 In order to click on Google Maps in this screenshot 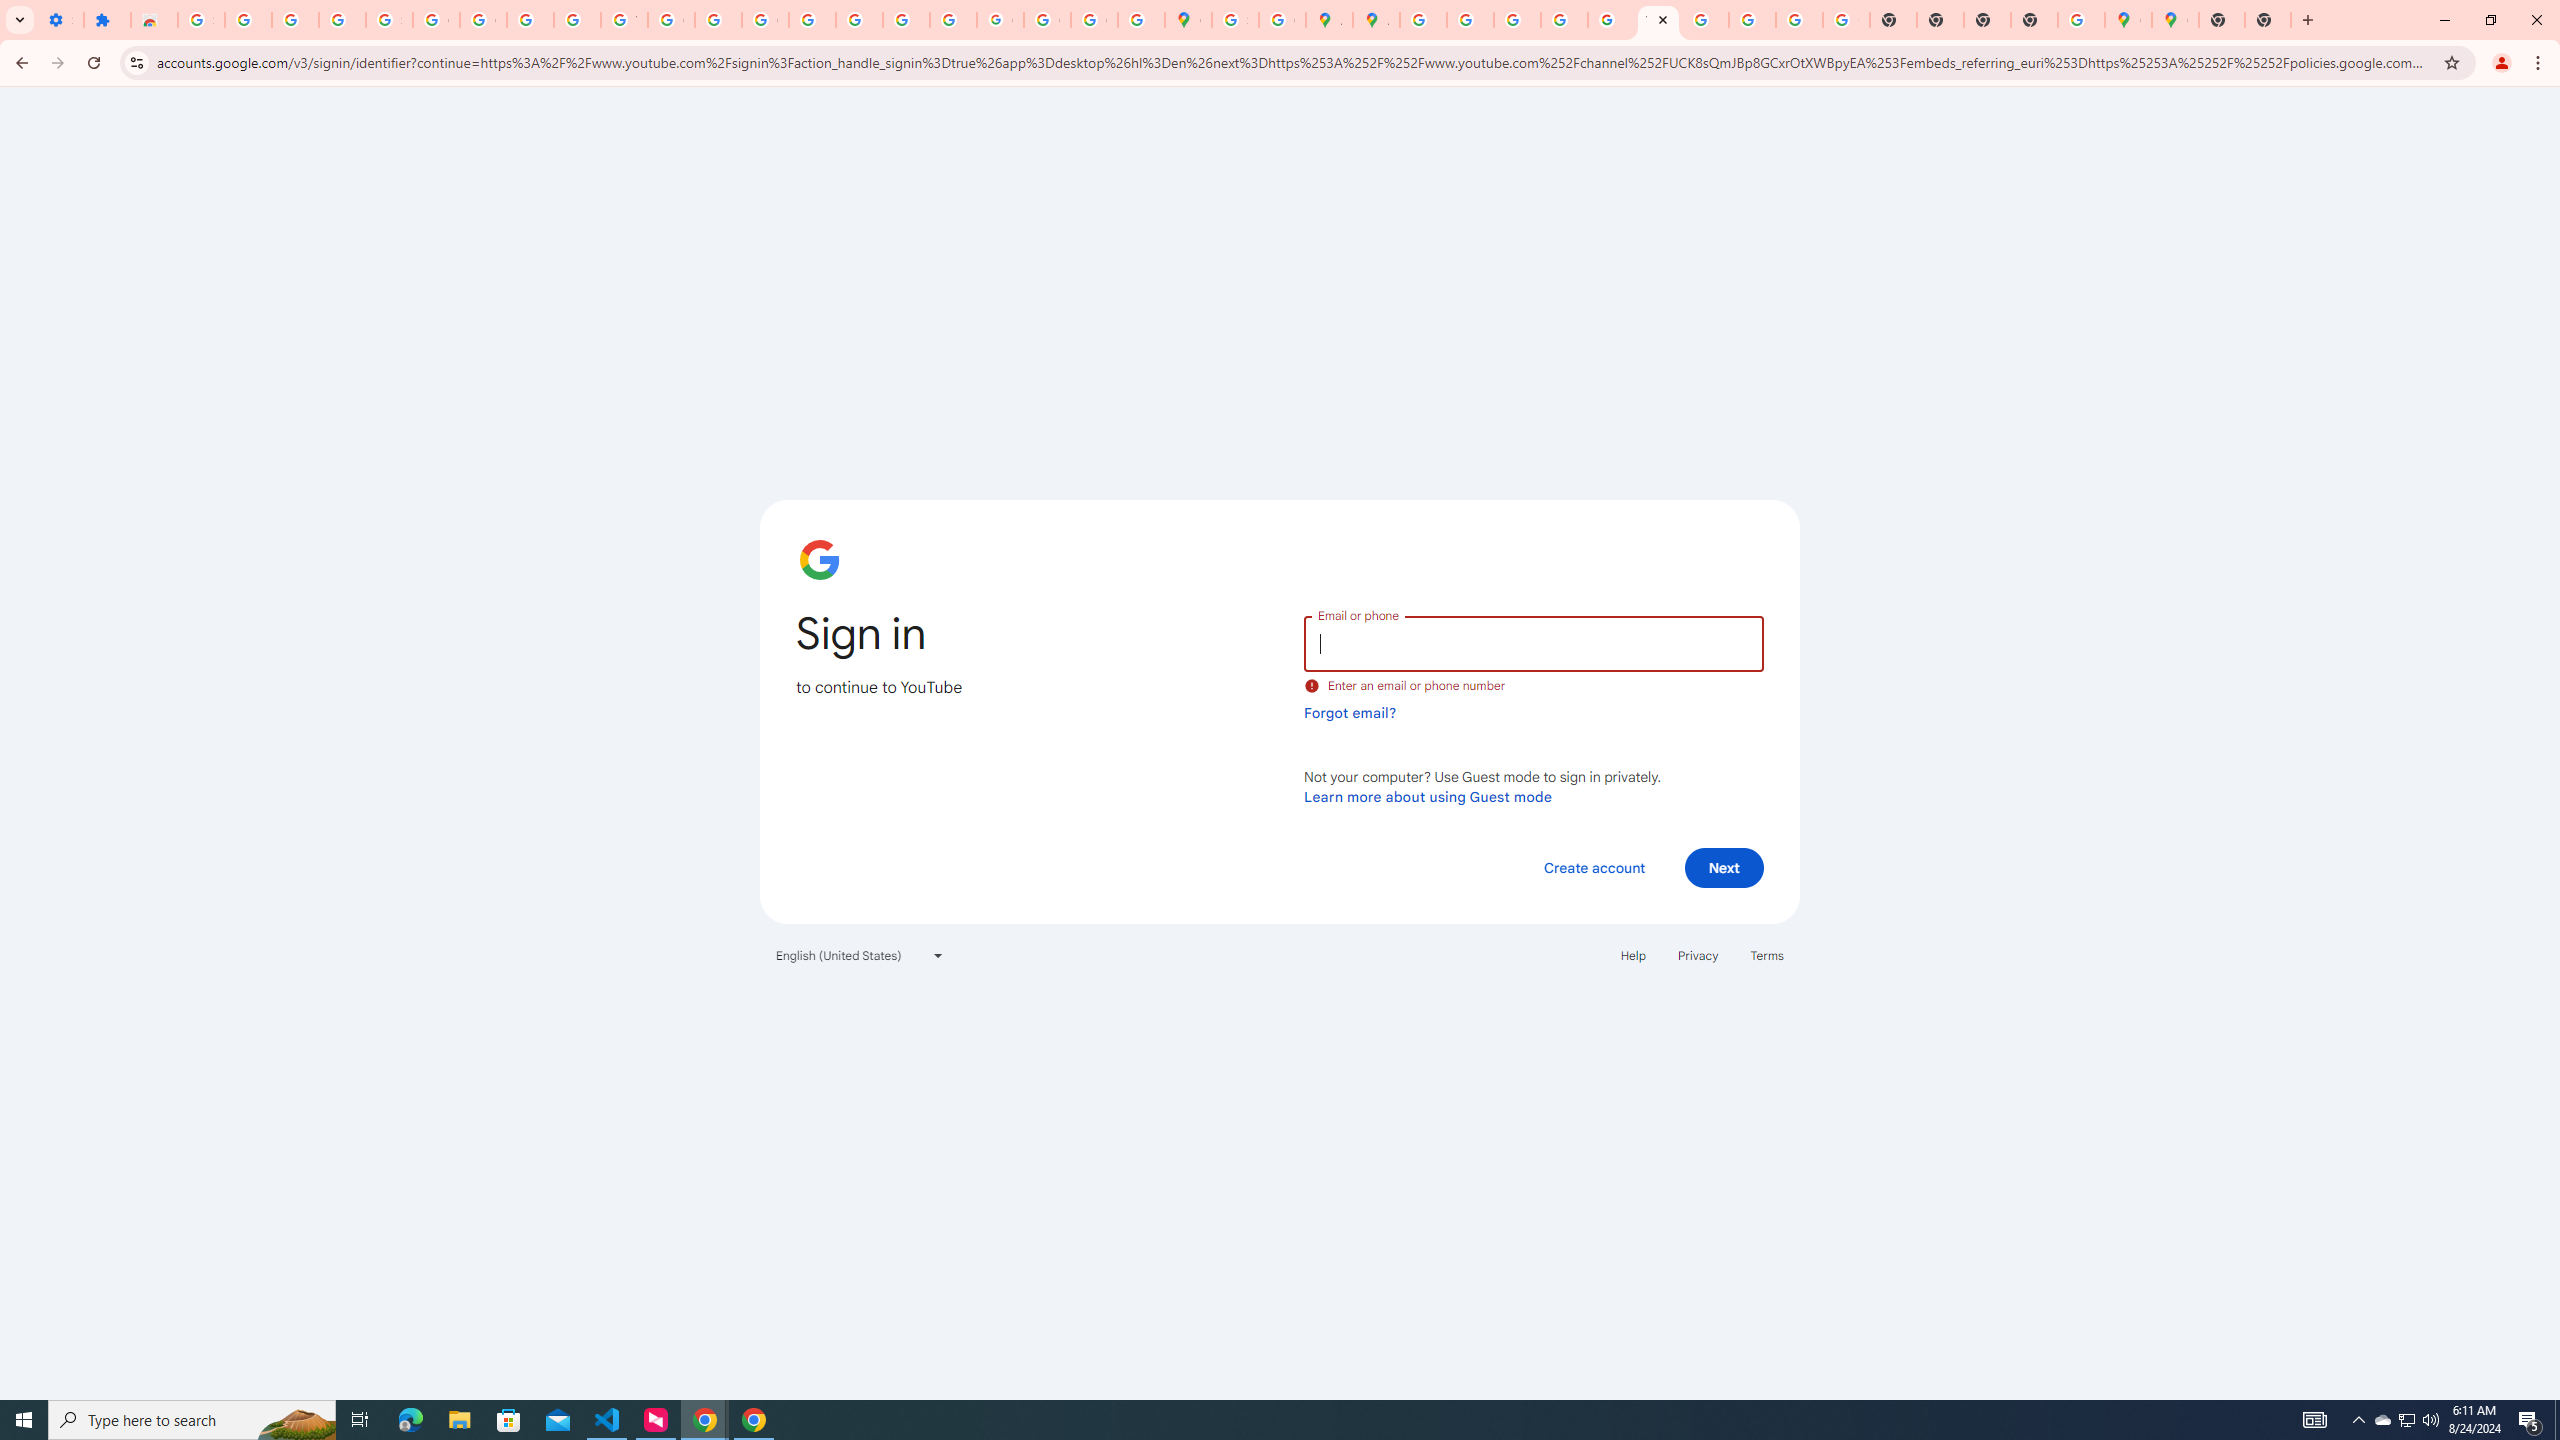, I will do `click(1189, 20)`.